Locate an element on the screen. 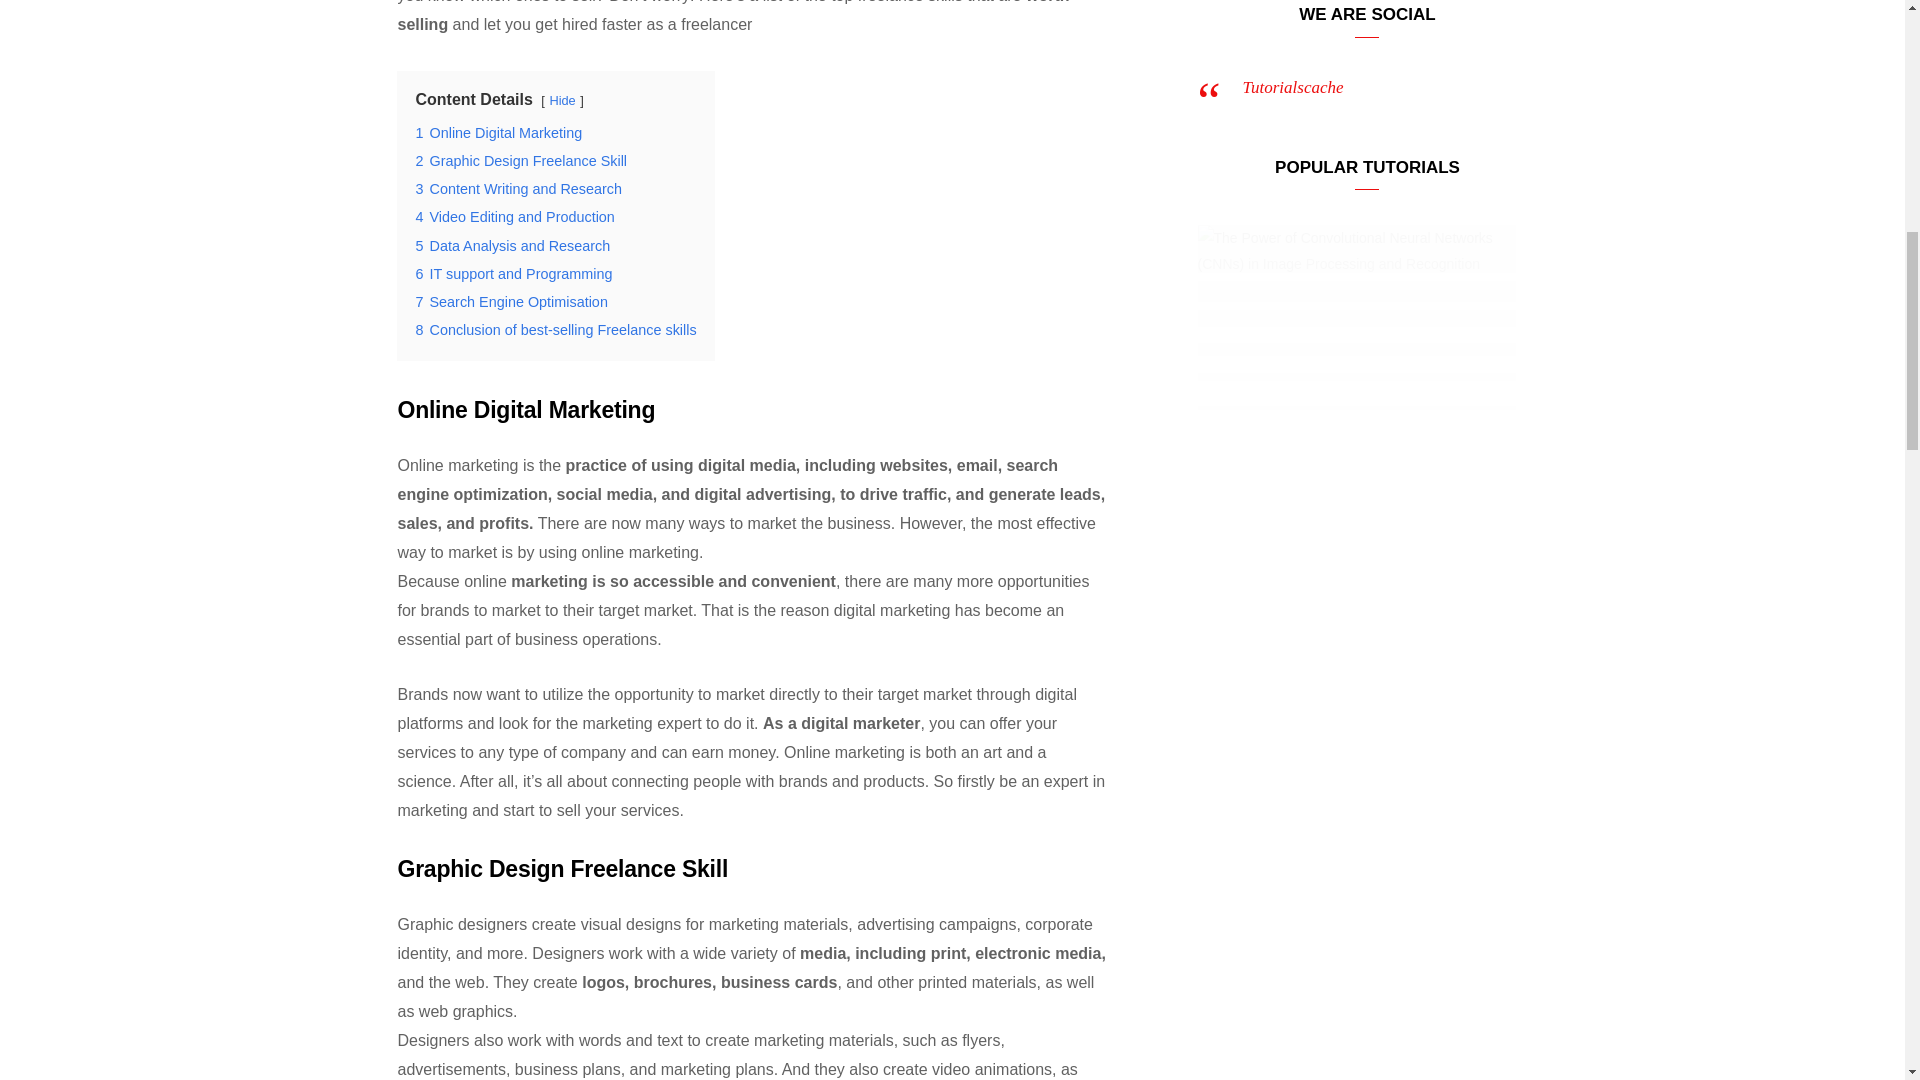 The height and width of the screenshot is (1080, 1920). 6 IT support and Programming is located at coordinates (513, 273).